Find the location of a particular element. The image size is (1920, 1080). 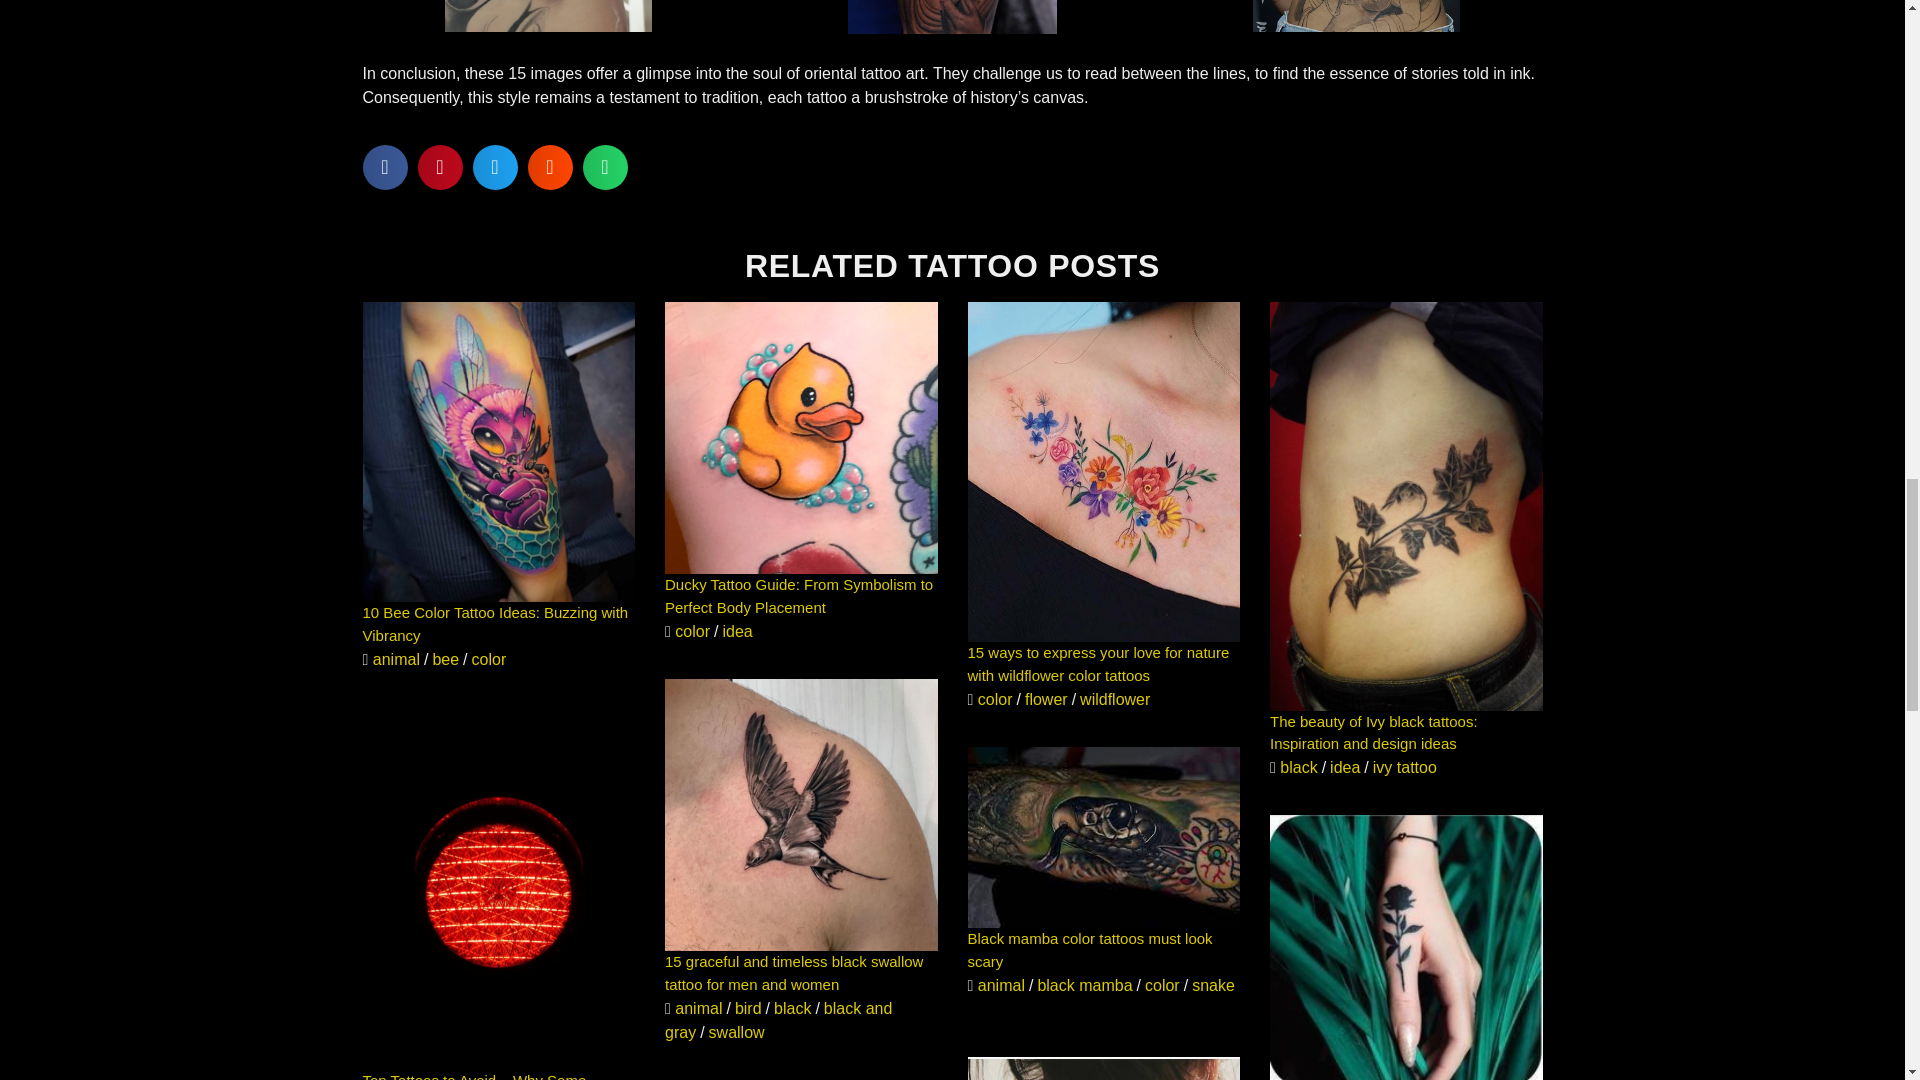

animal is located at coordinates (396, 660).